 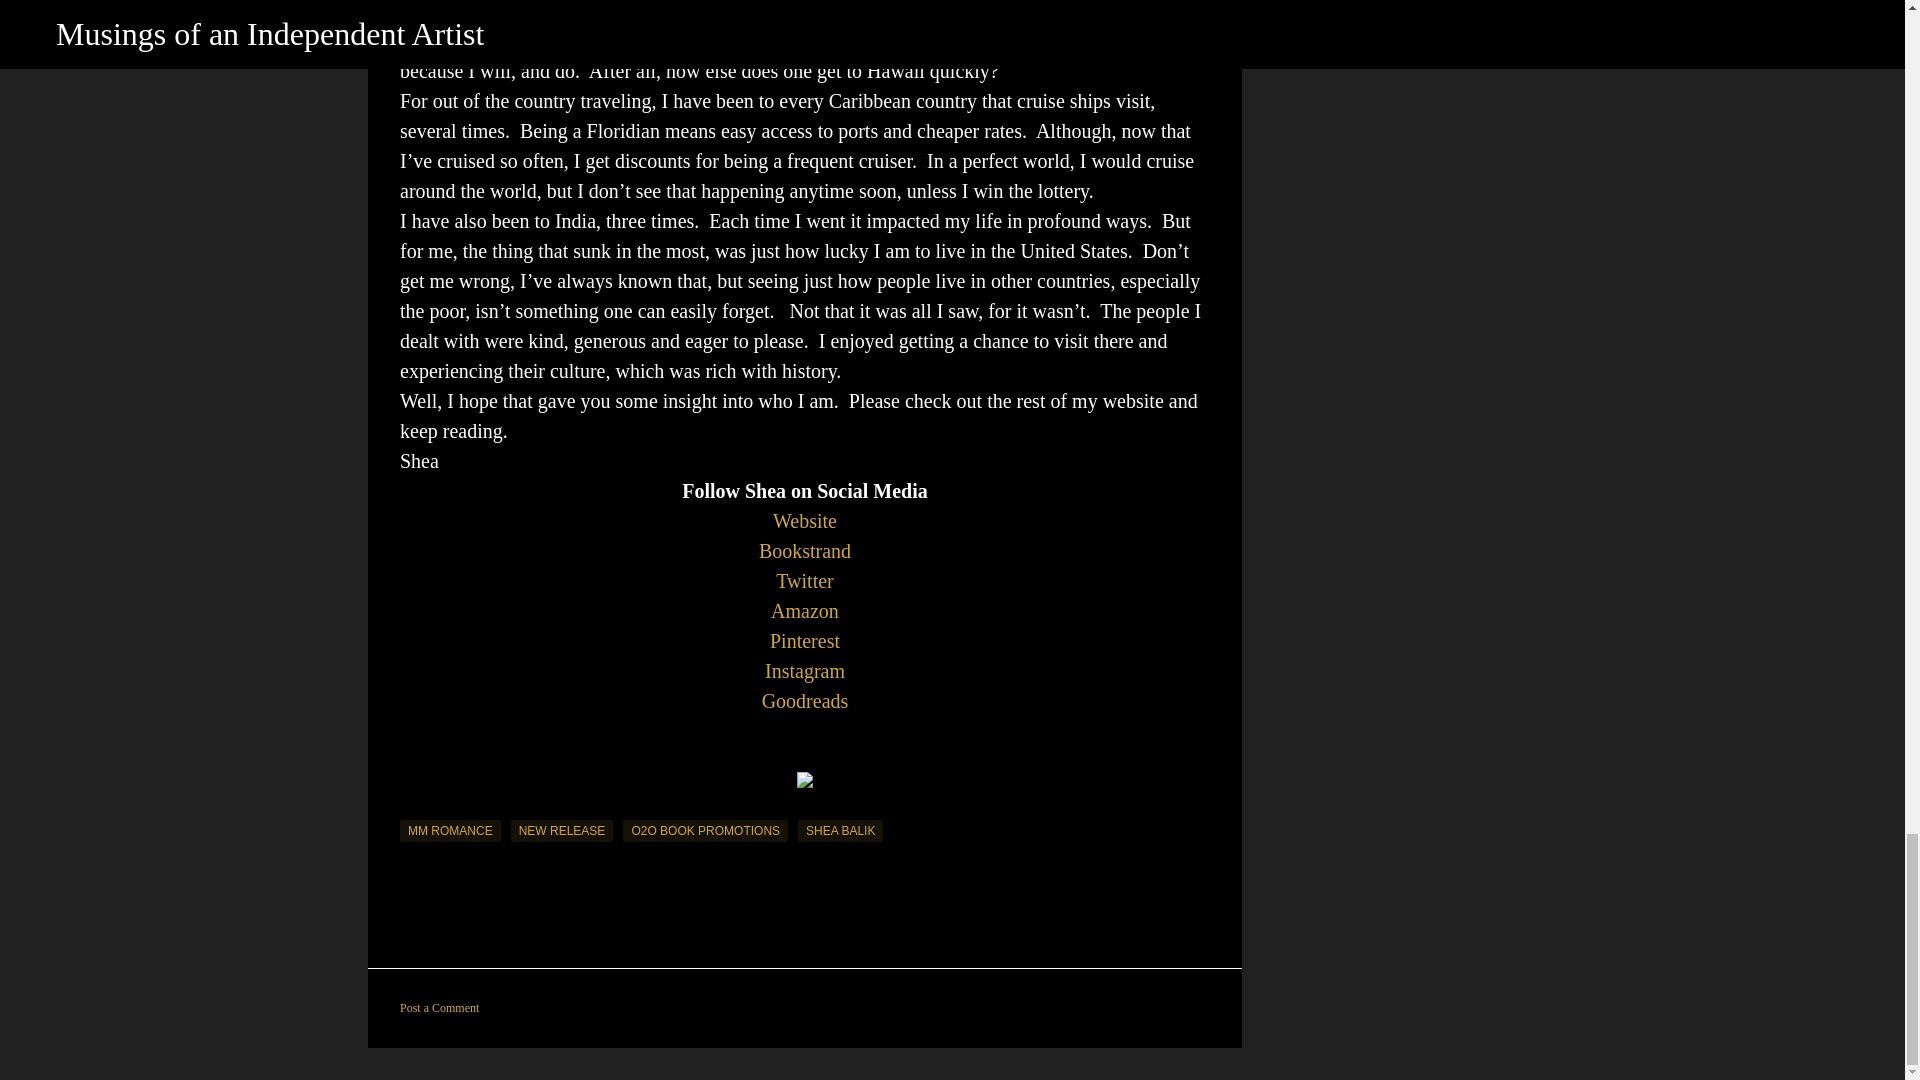 What do you see at coordinates (804, 670) in the screenshot?
I see `Instagram` at bounding box center [804, 670].